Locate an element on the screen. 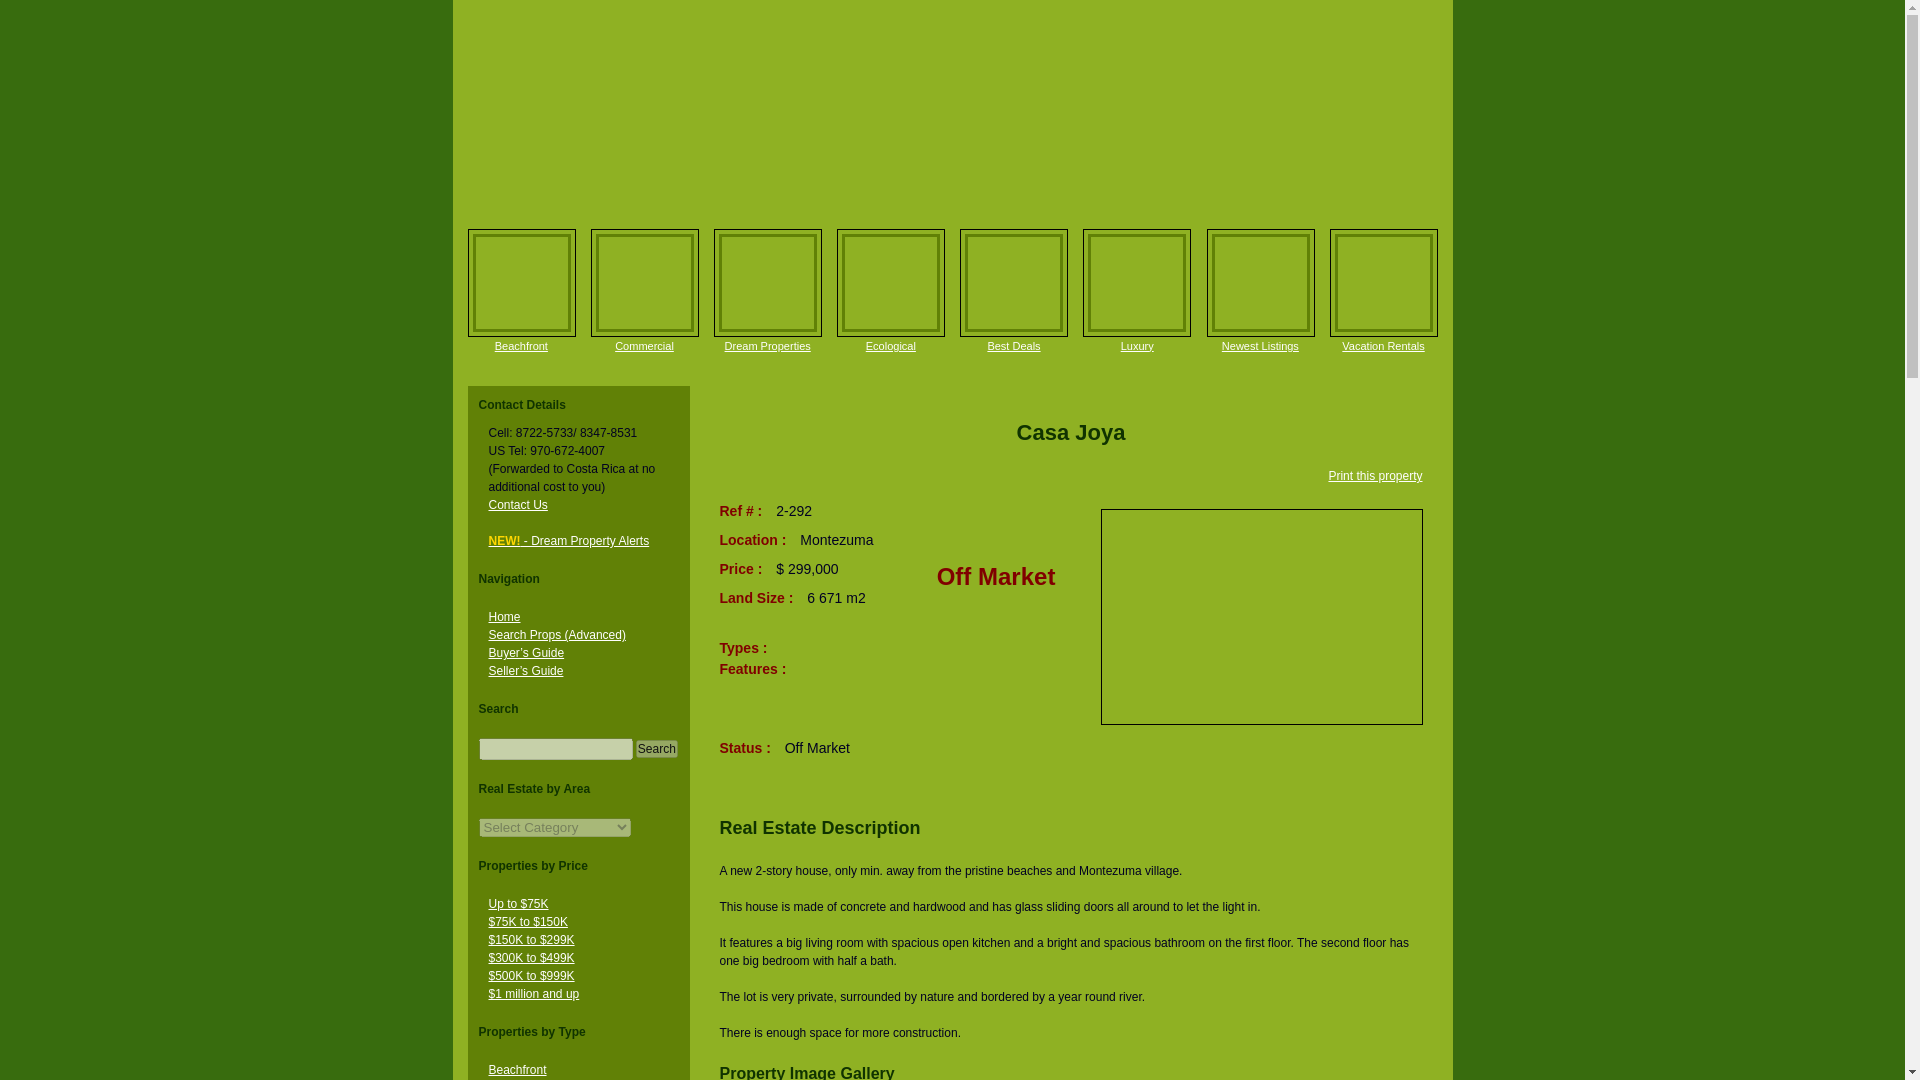  Commercial is located at coordinates (644, 346).